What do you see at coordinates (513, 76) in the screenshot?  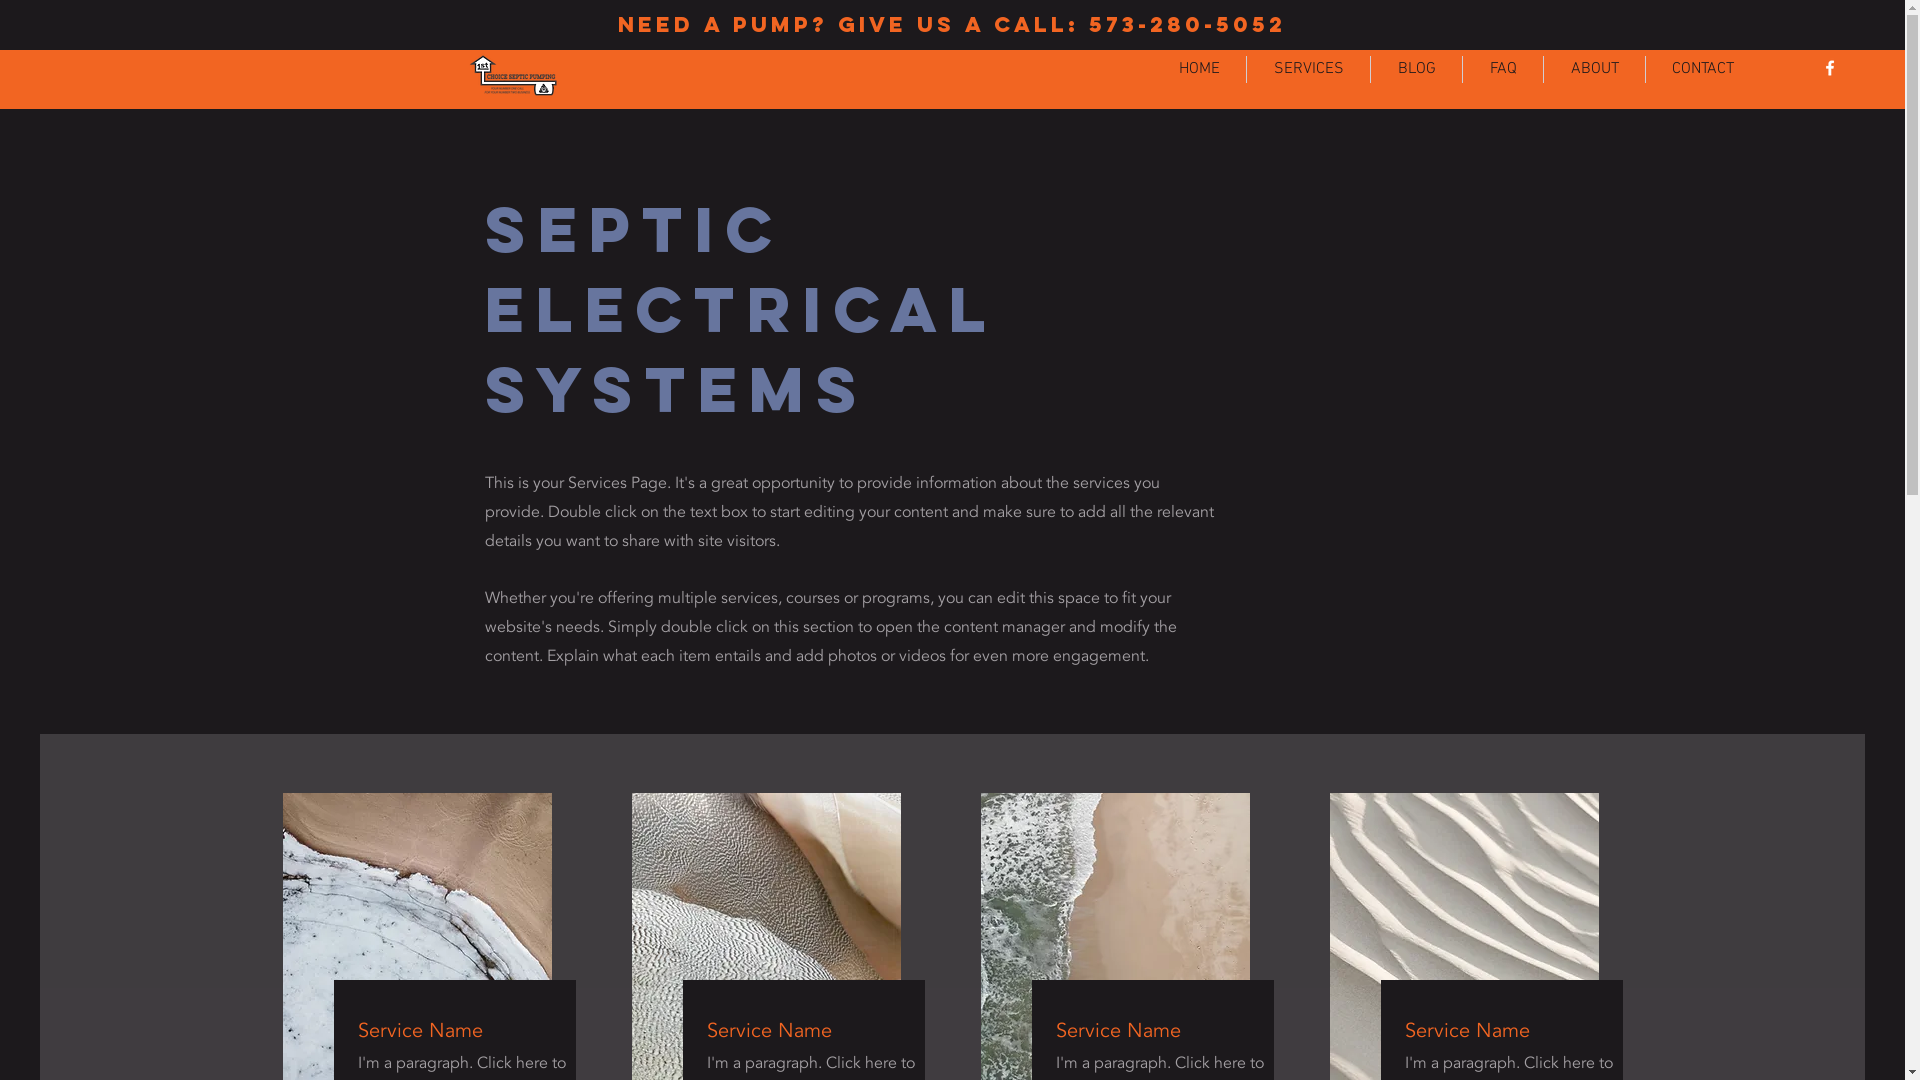 I see `1stChoiceLogo.png` at bounding box center [513, 76].